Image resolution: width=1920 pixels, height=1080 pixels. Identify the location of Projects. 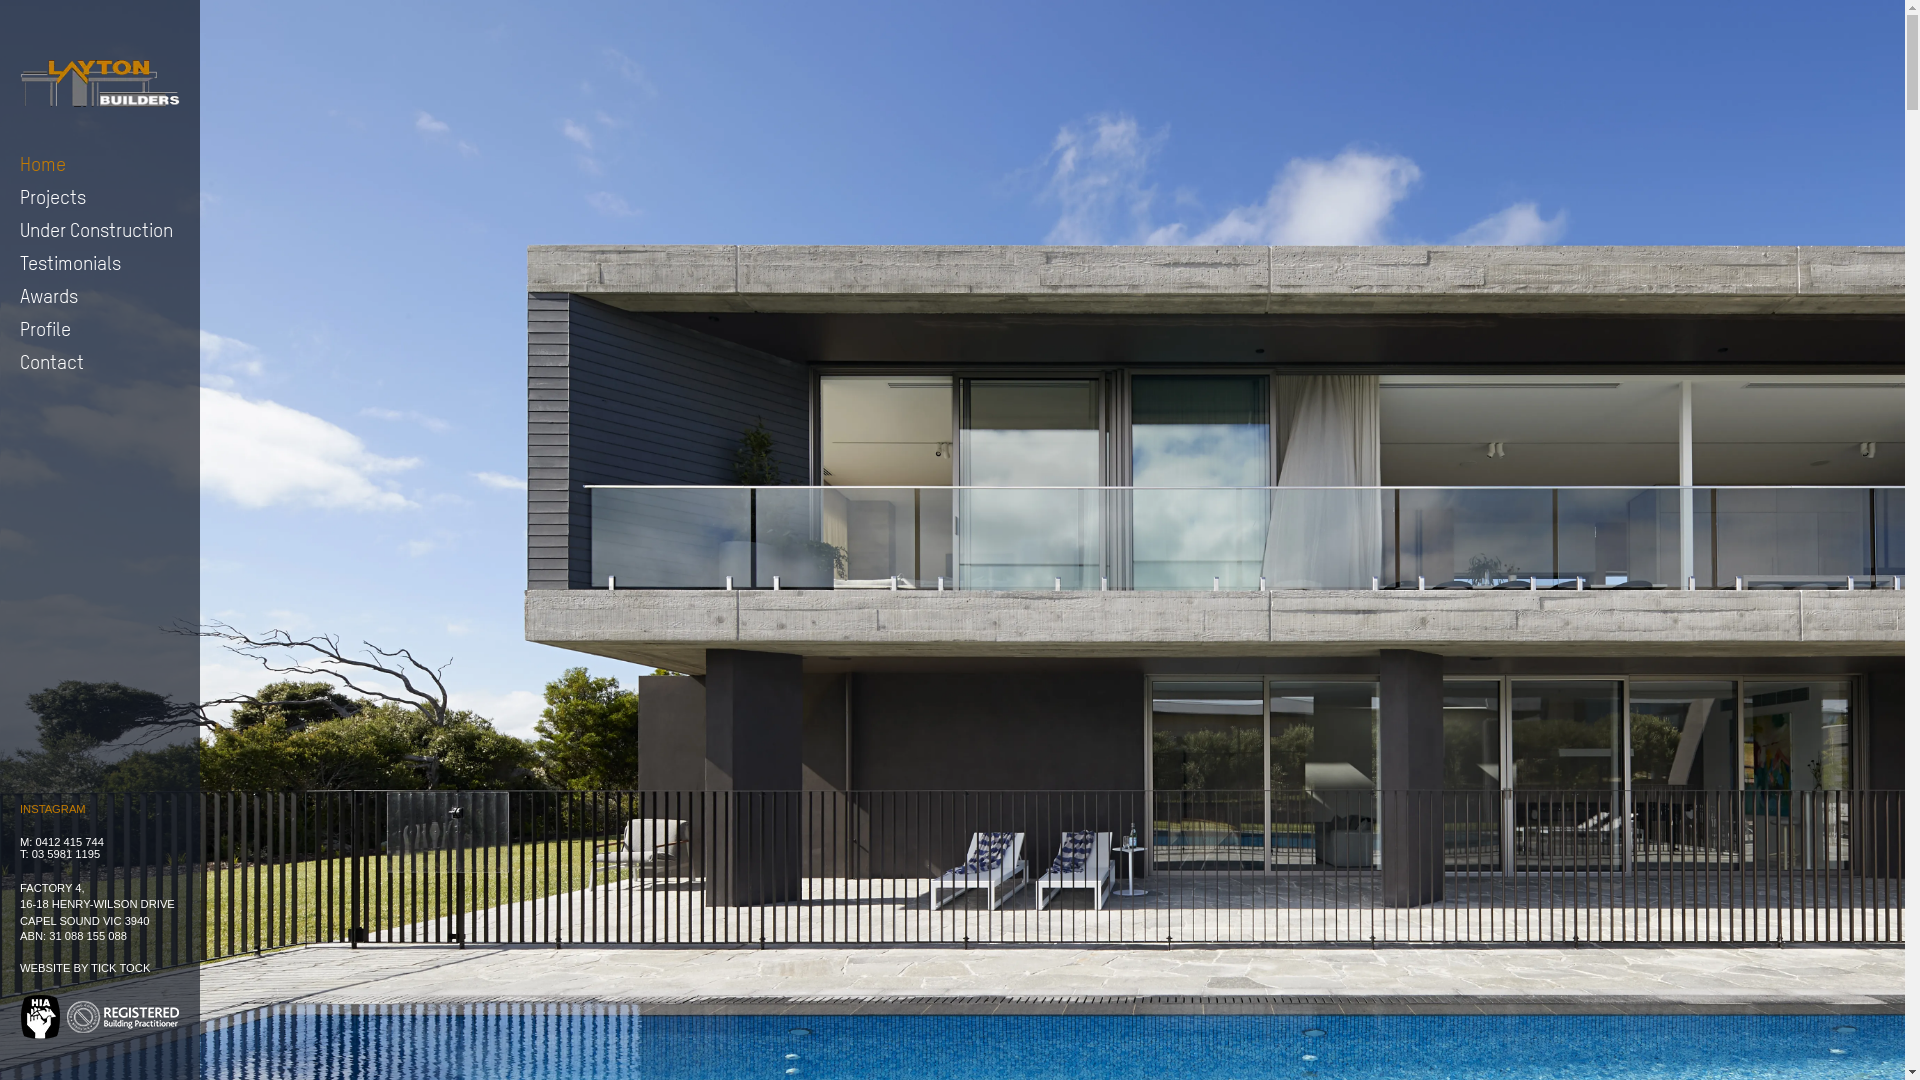
(100, 196).